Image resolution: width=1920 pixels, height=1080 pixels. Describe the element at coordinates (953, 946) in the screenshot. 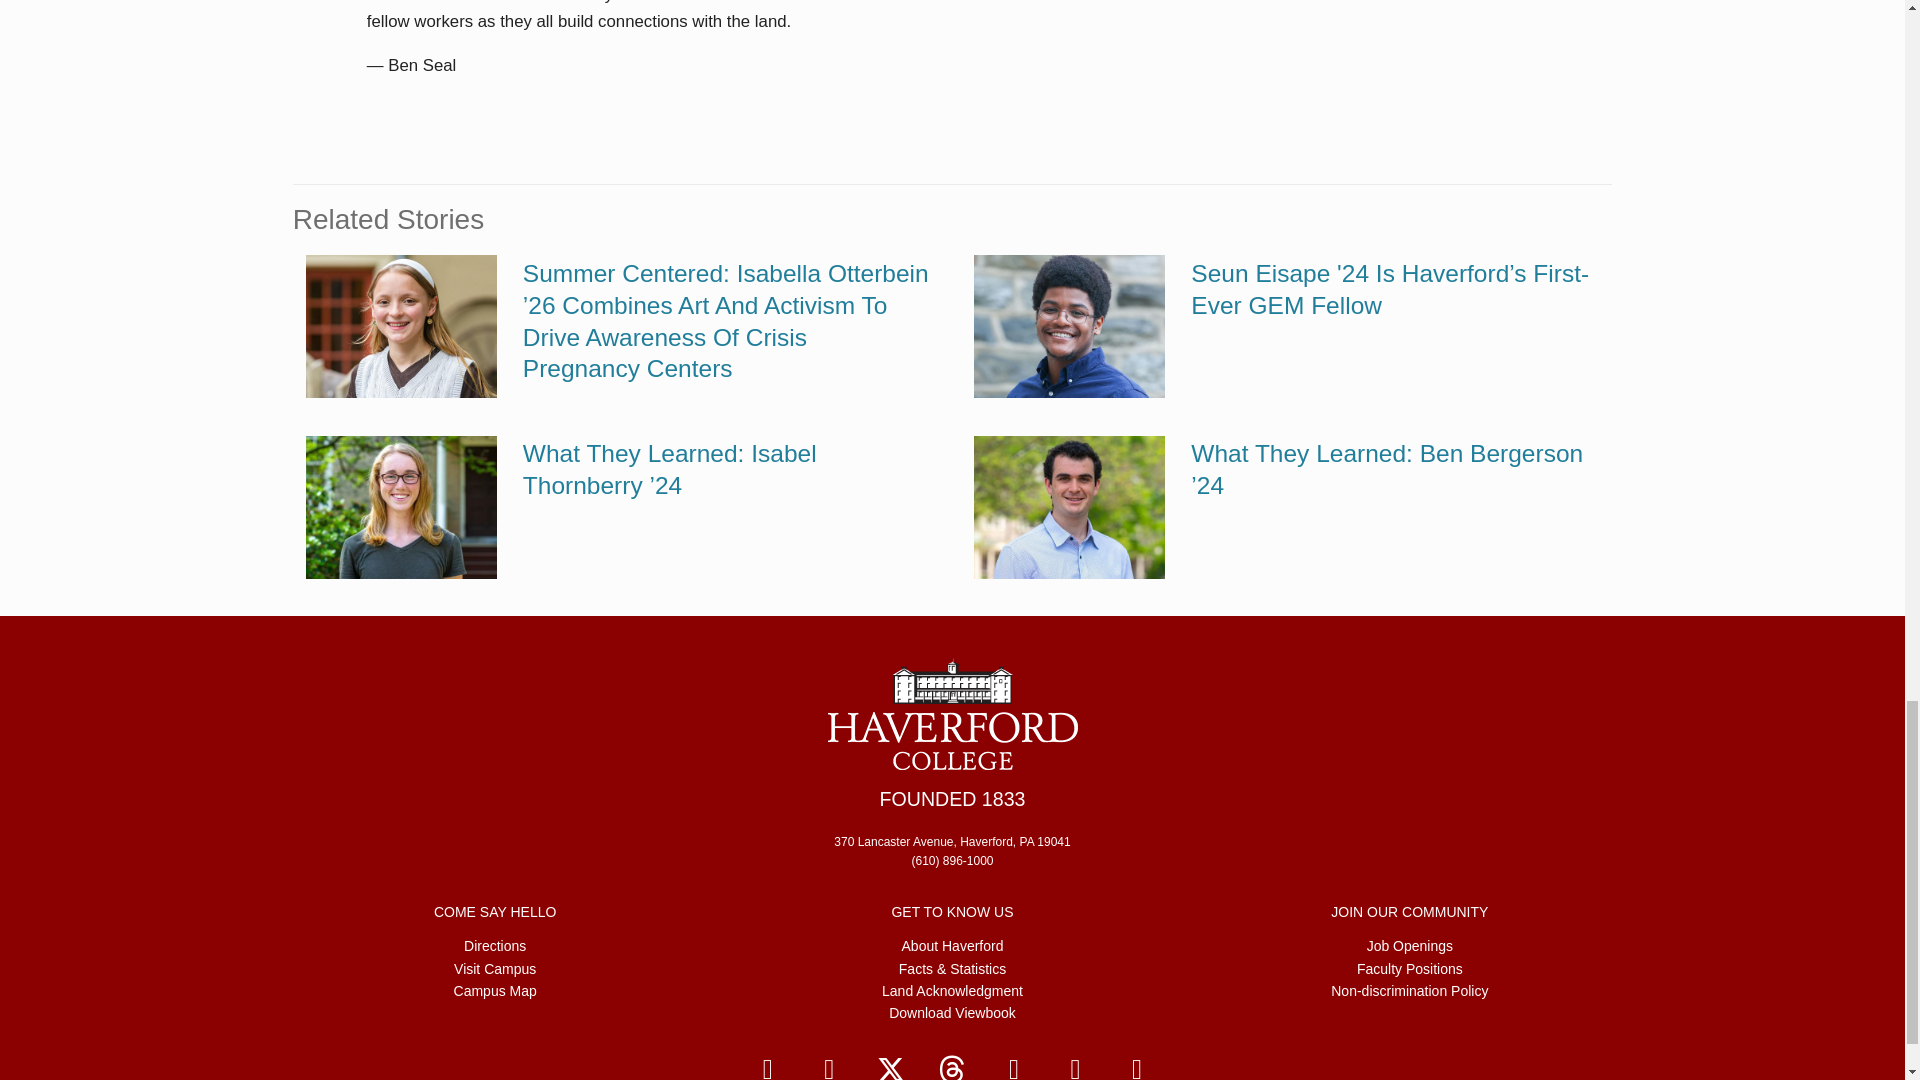

I see `About Haverford` at that location.